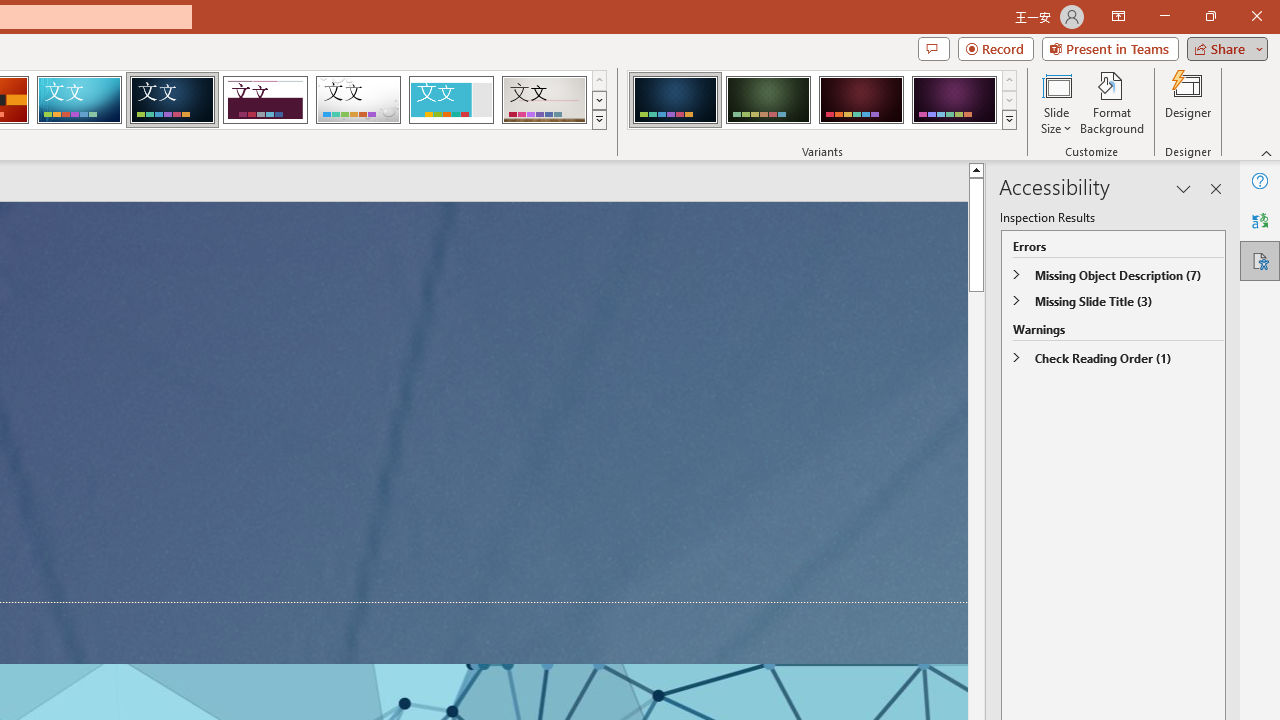  I want to click on Damask Variant 3, so click(861, 100).